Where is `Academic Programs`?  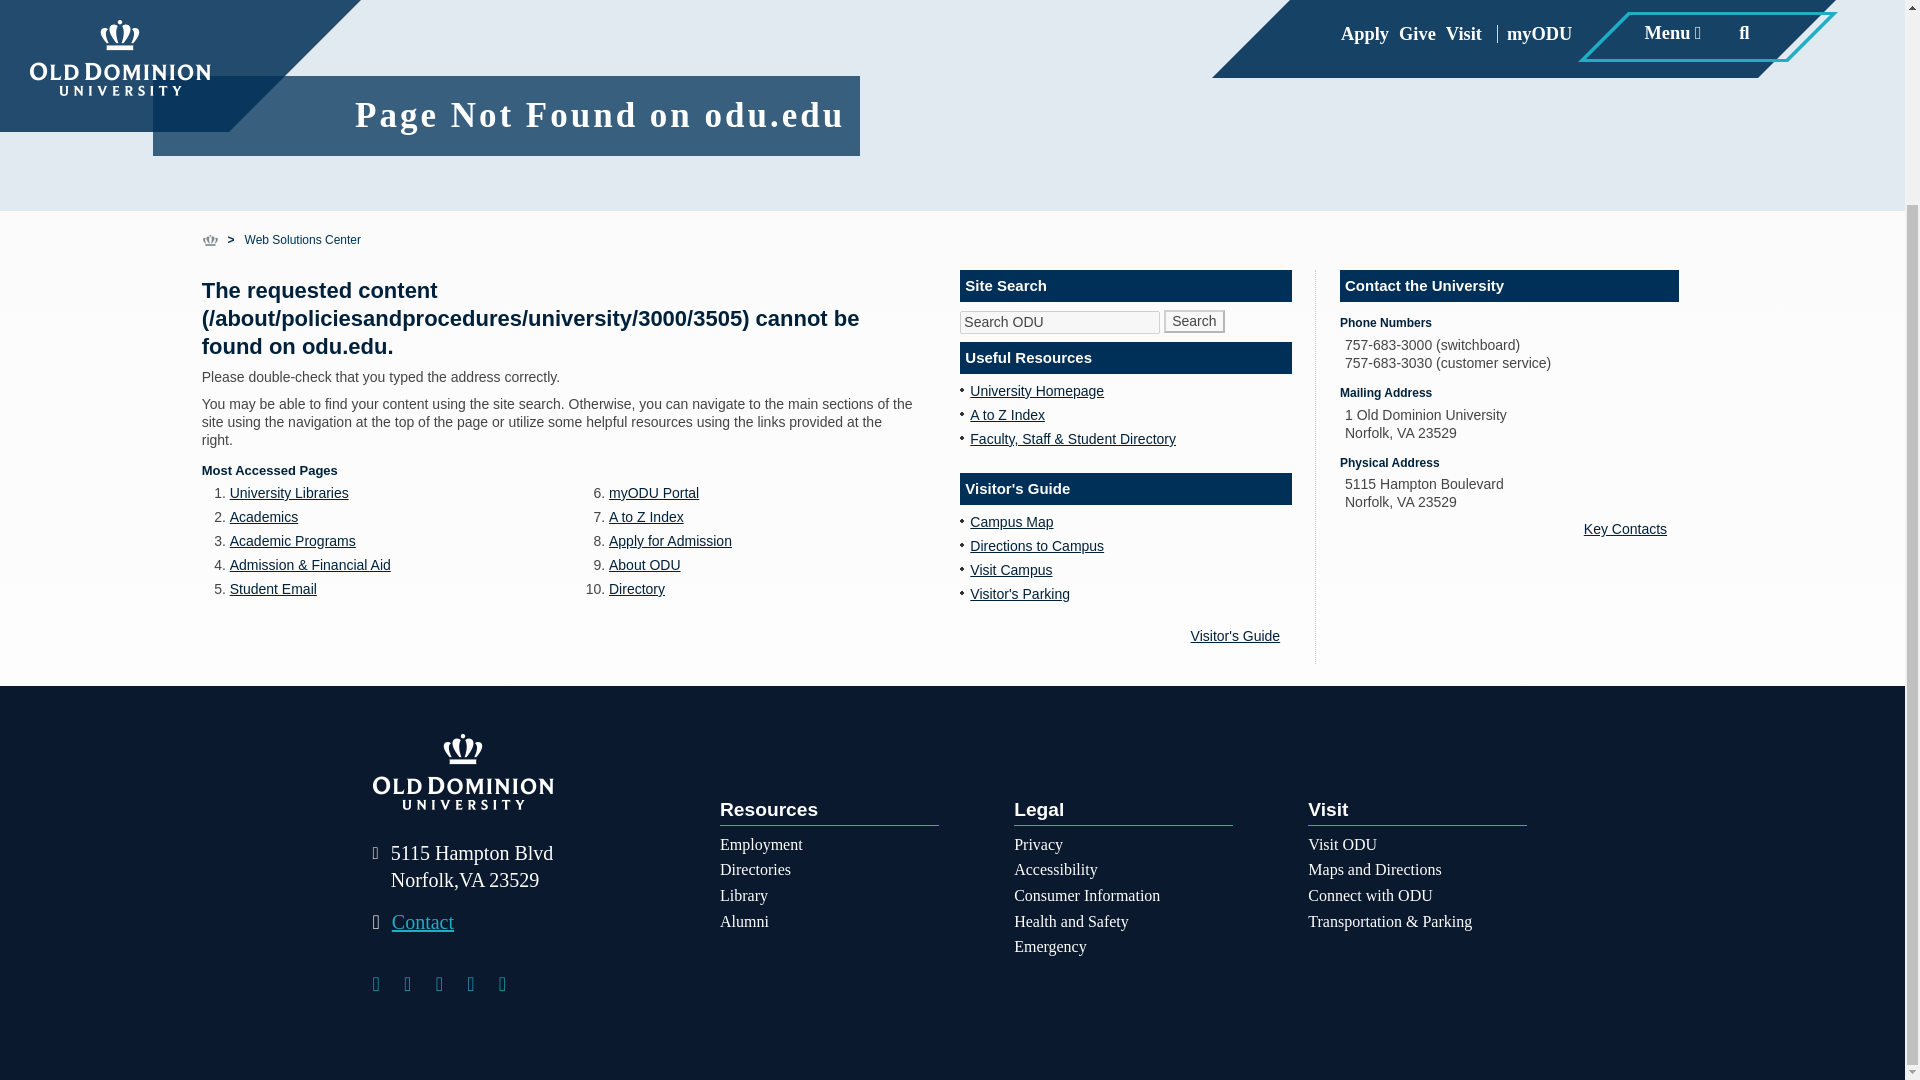 Academic Programs is located at coordinates (292, 540).